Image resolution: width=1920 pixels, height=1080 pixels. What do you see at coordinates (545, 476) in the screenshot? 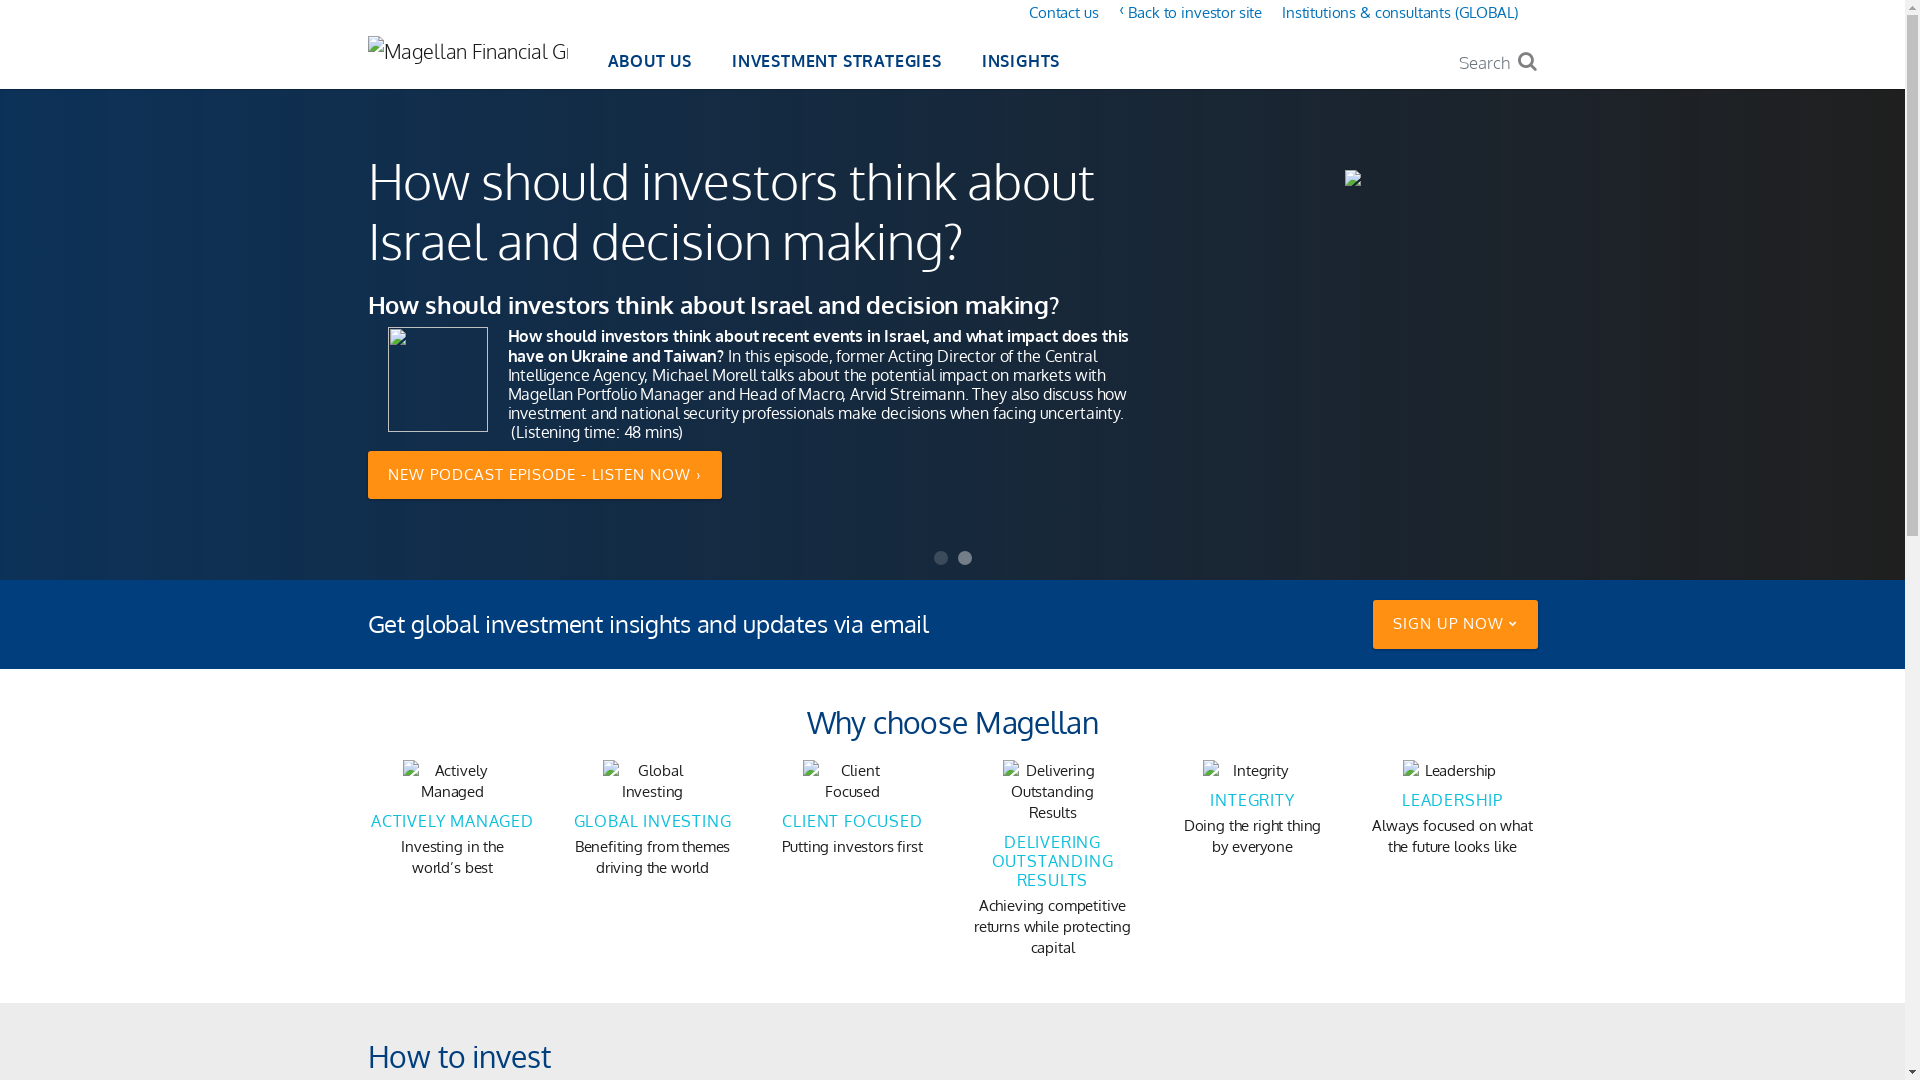
I see `NEW PODCAST EPISODE - LISTEN NOW` at bounding box center [545, 476].